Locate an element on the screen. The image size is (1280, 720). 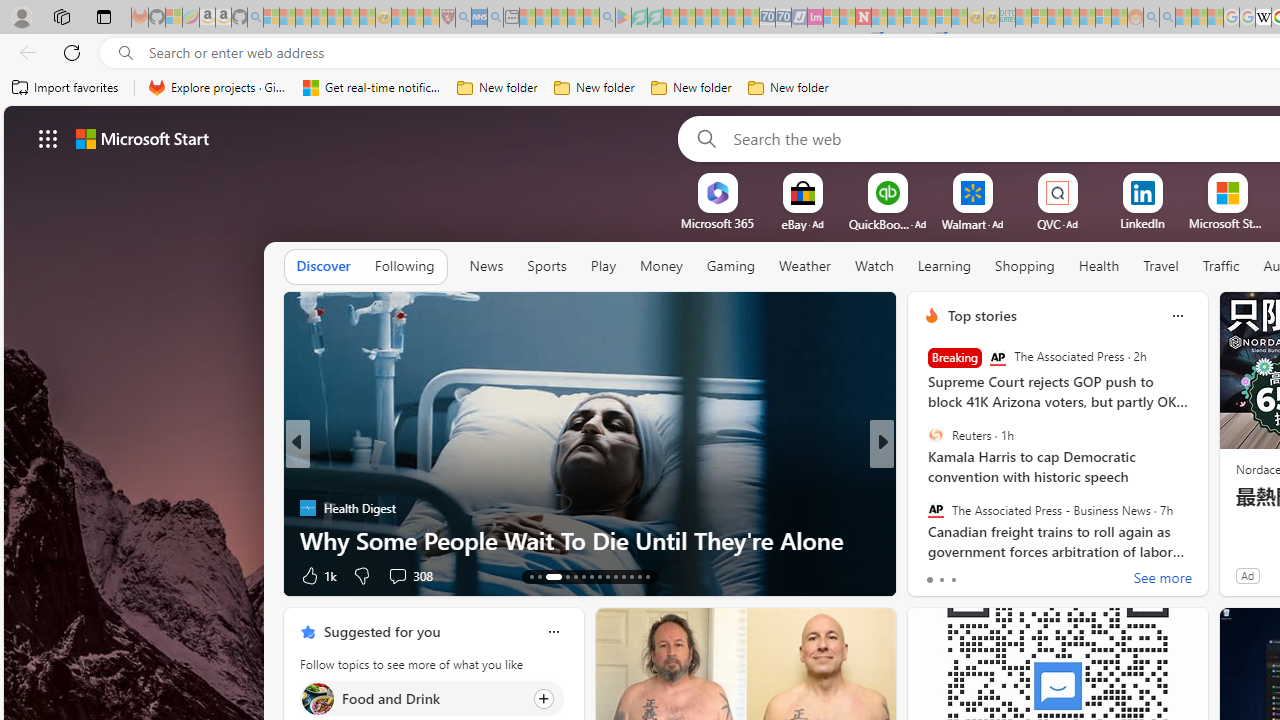
Class: icon-img is located at coordinates (553, 632).